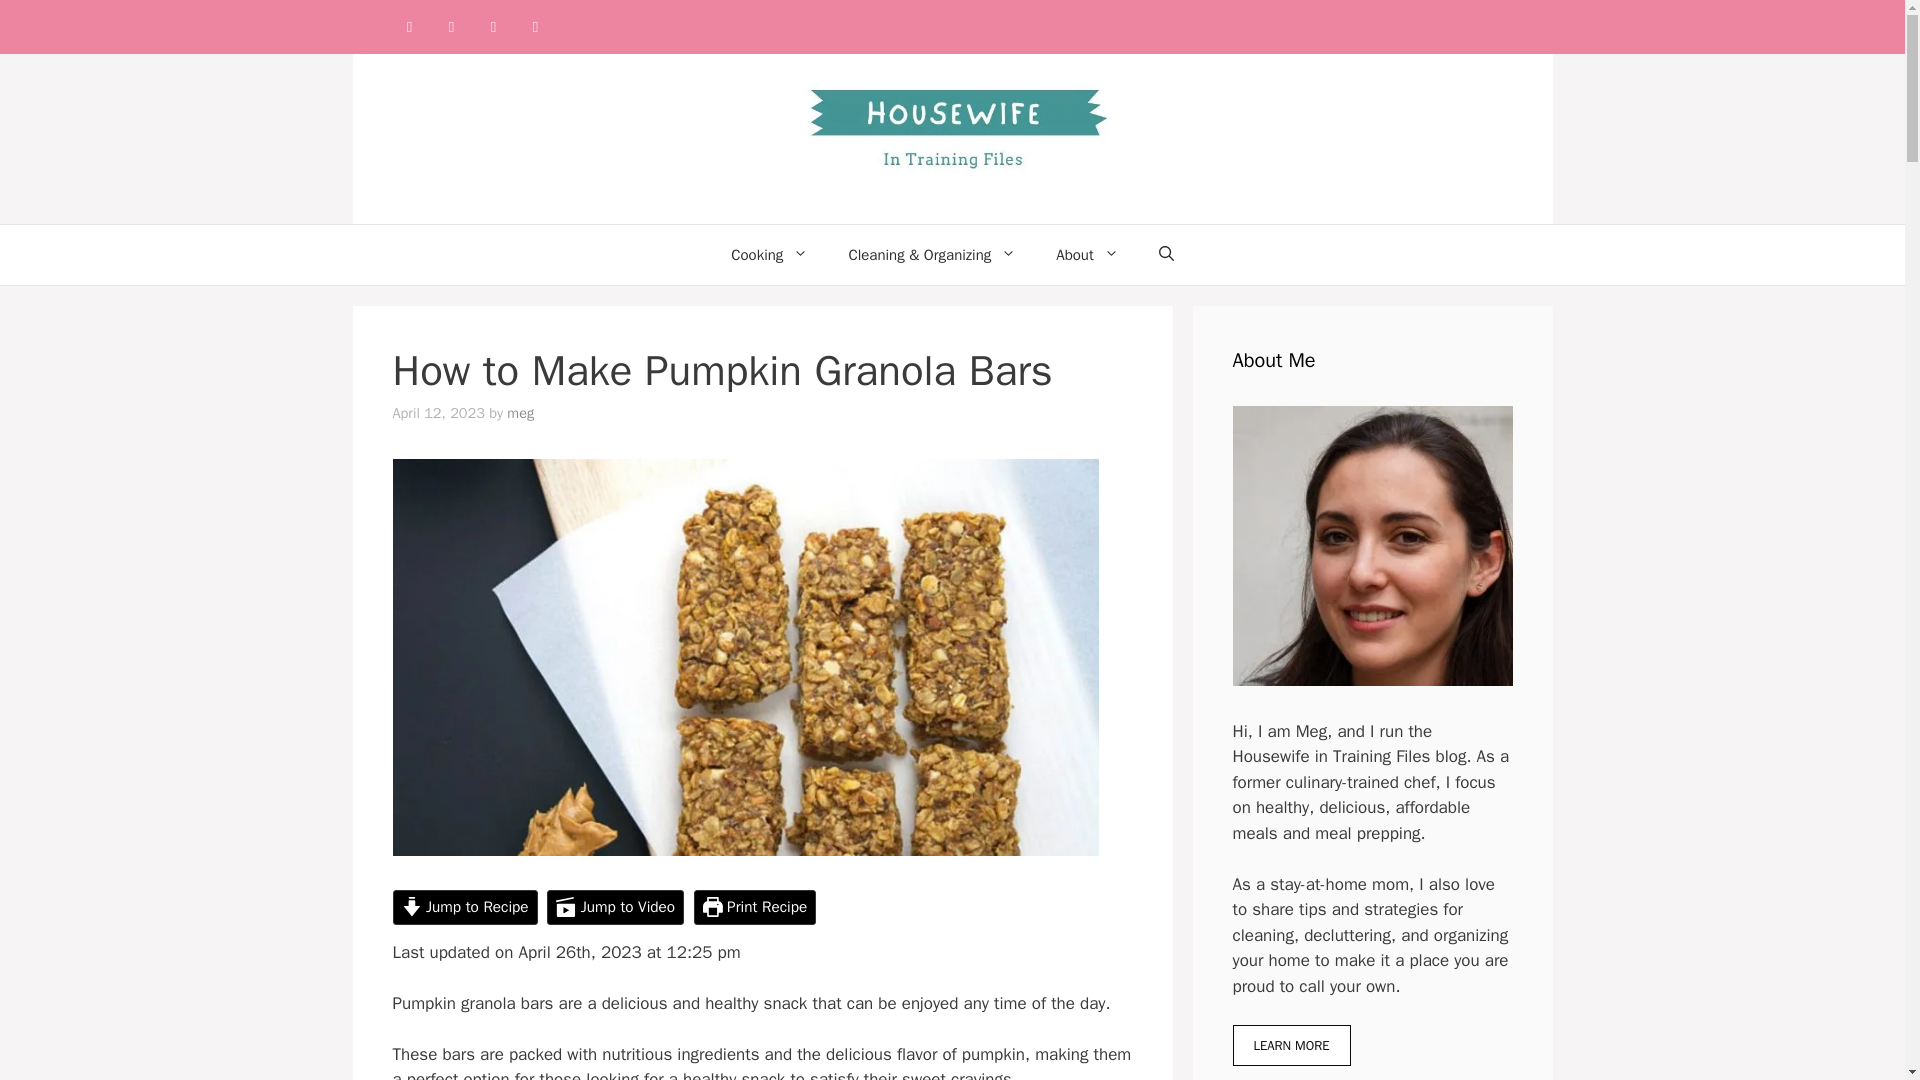 The width and height of the screenshot is (1920, 1080). What do you see at coordinates (450, 26) in the screenshot?
I see `Instagram` at bounding box center [450, 26].